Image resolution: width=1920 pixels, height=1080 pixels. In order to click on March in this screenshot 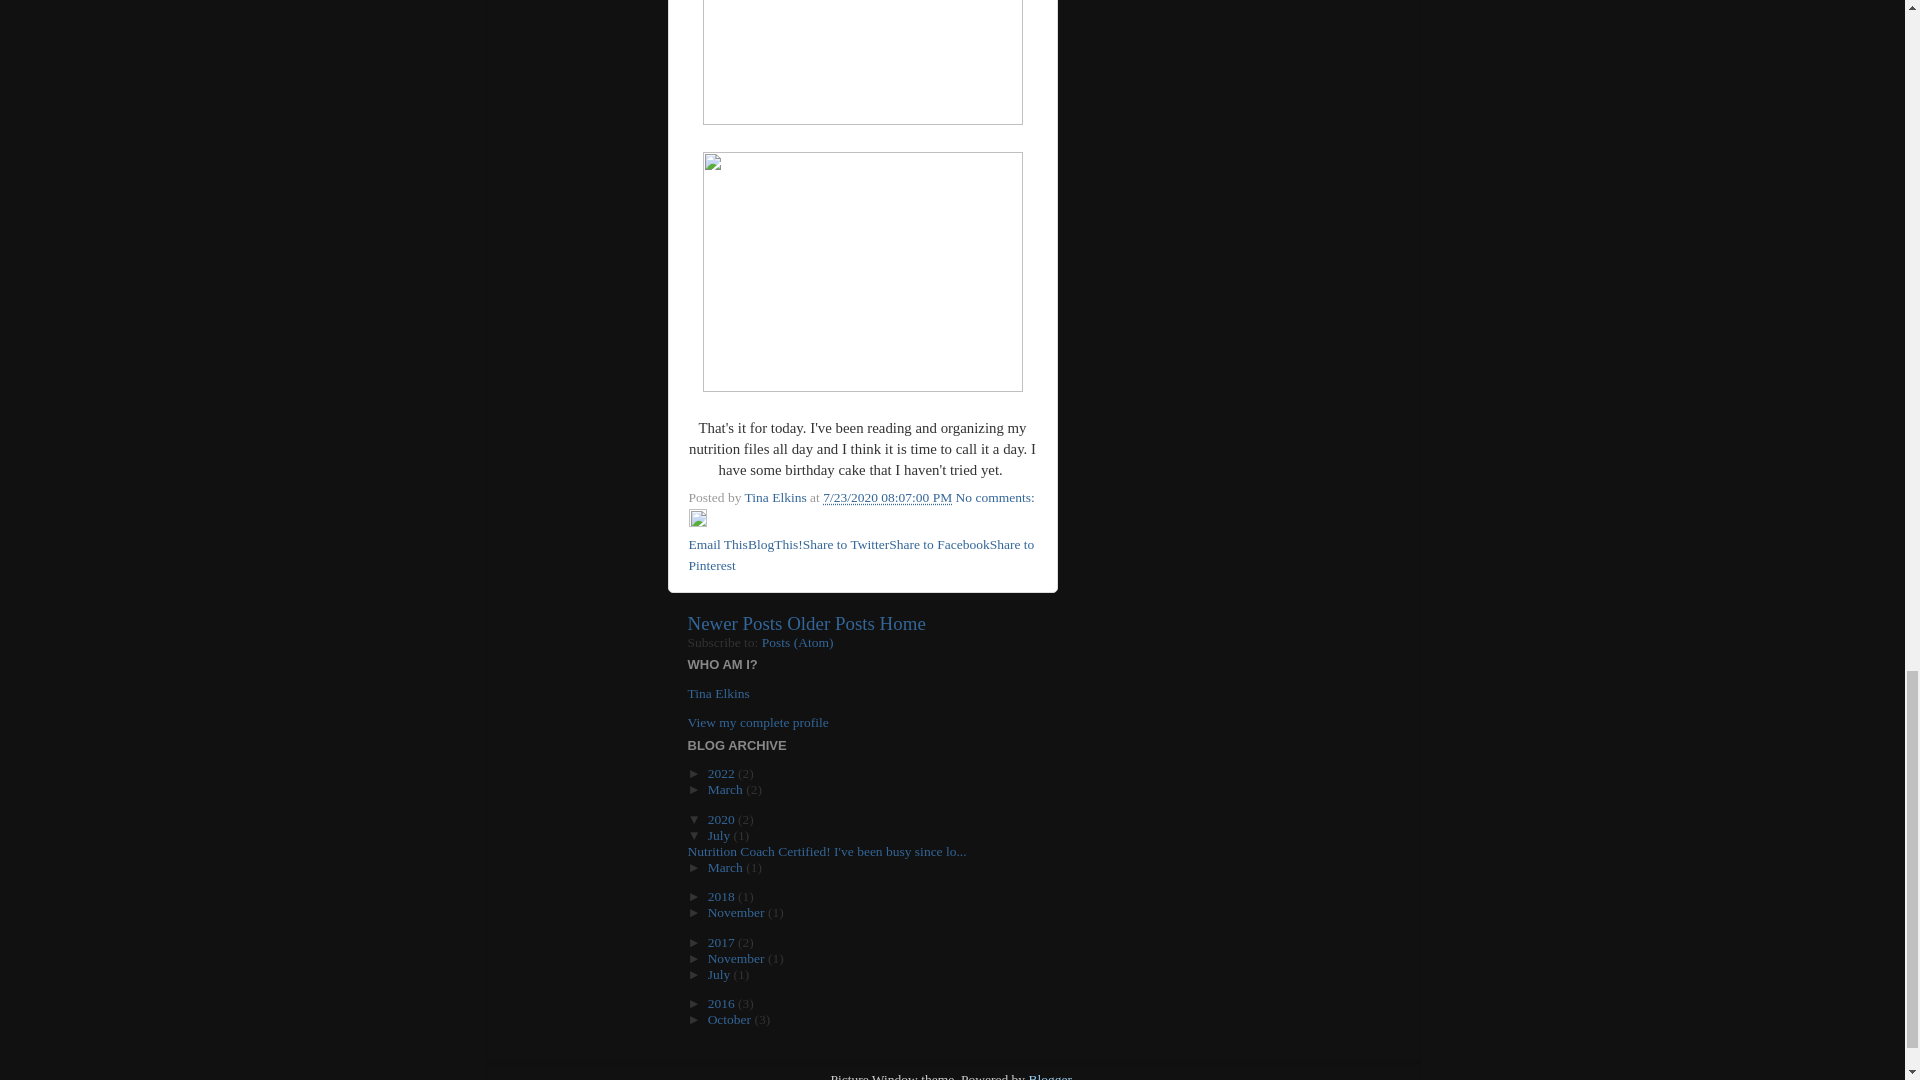, I will do `click(727, 789)`.